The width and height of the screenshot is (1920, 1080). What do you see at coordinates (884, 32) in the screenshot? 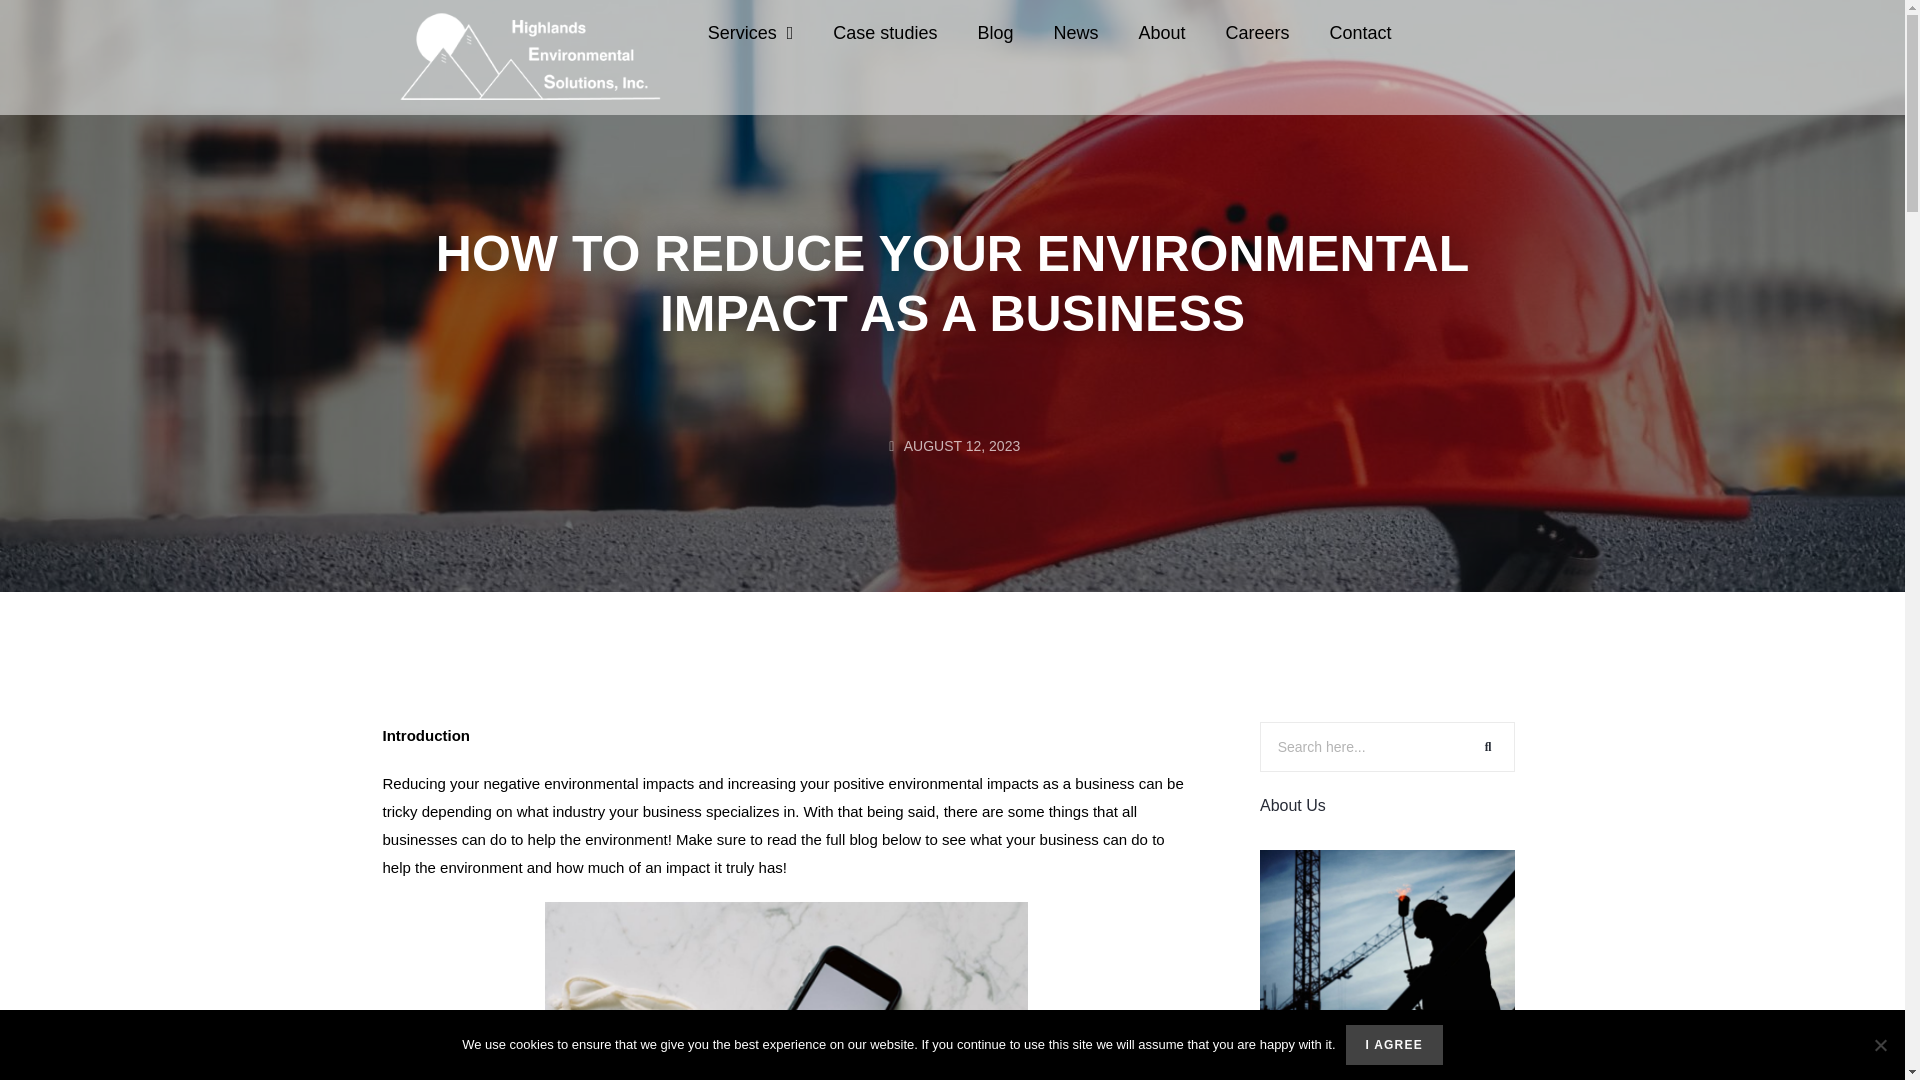
I see `Case studies` at bounding box center [884, 32].